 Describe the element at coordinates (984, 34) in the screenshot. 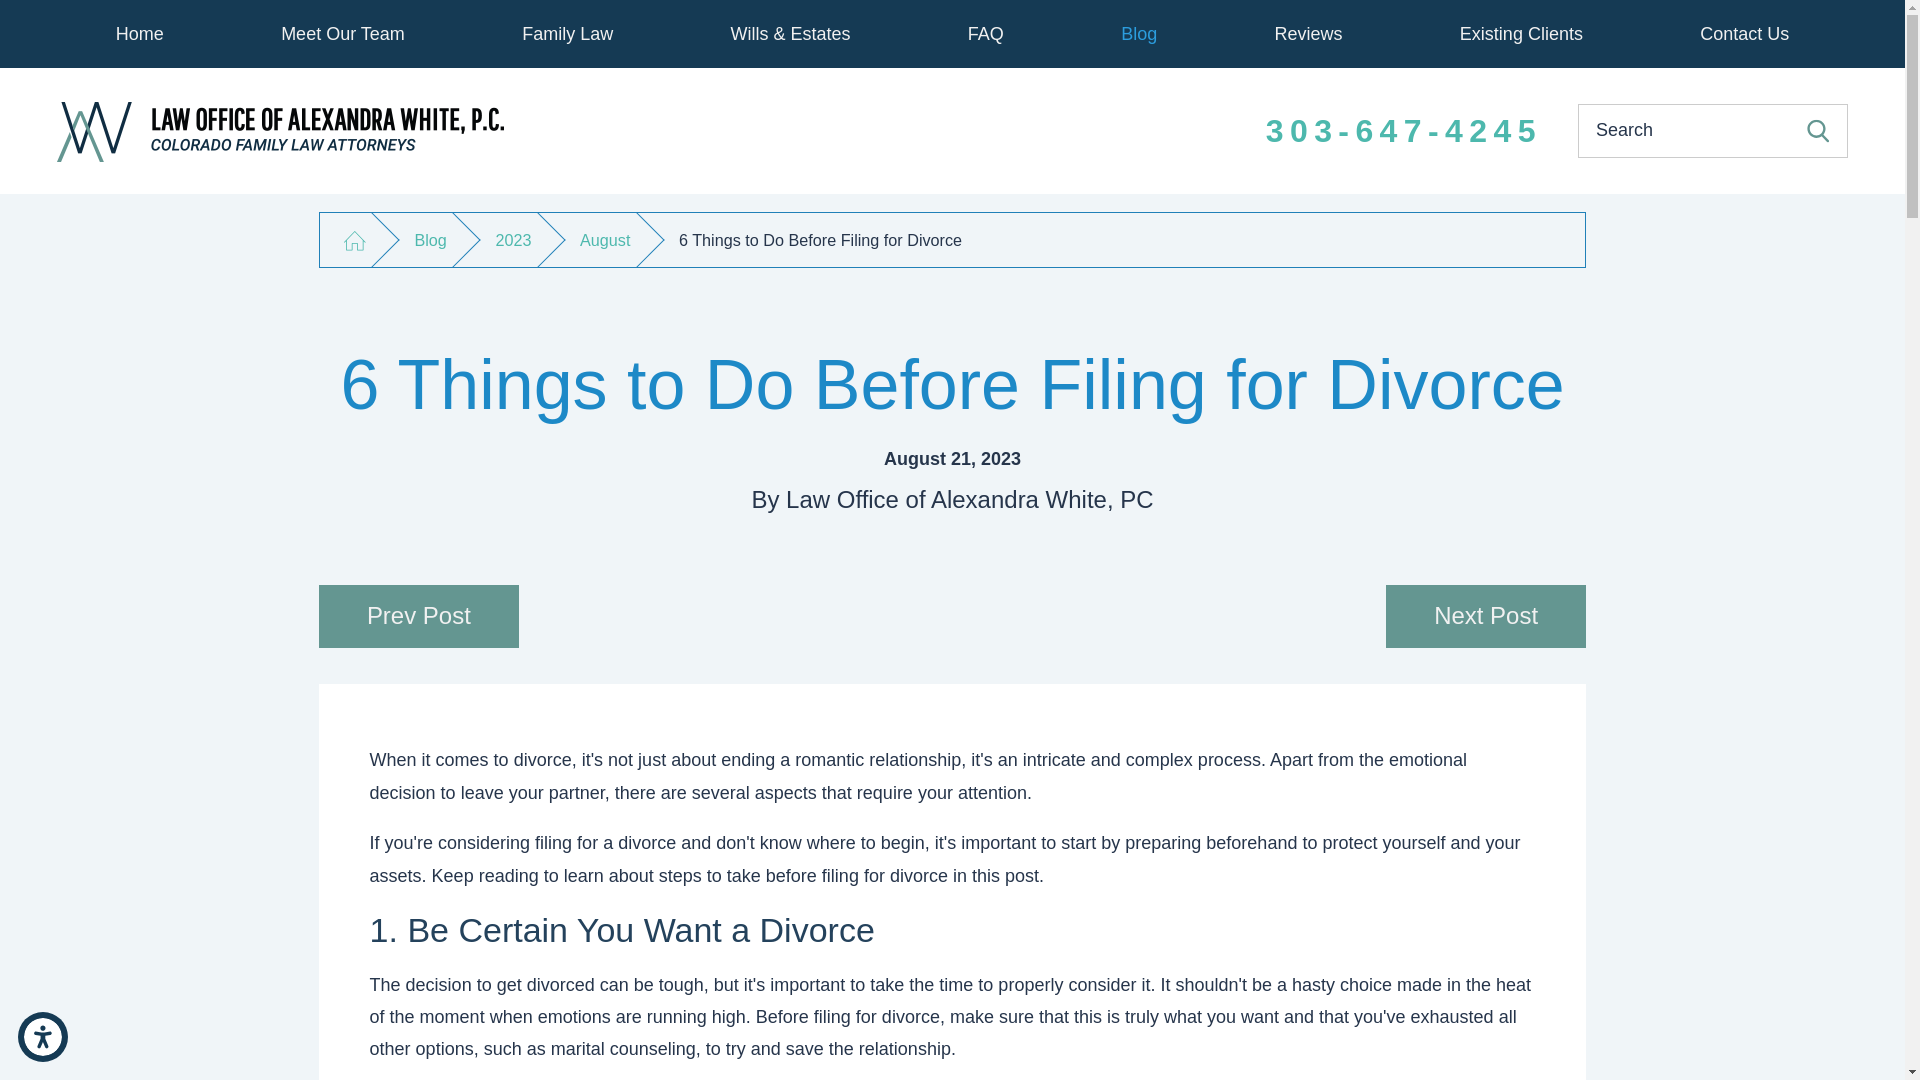

I see `FAQ` at that location.